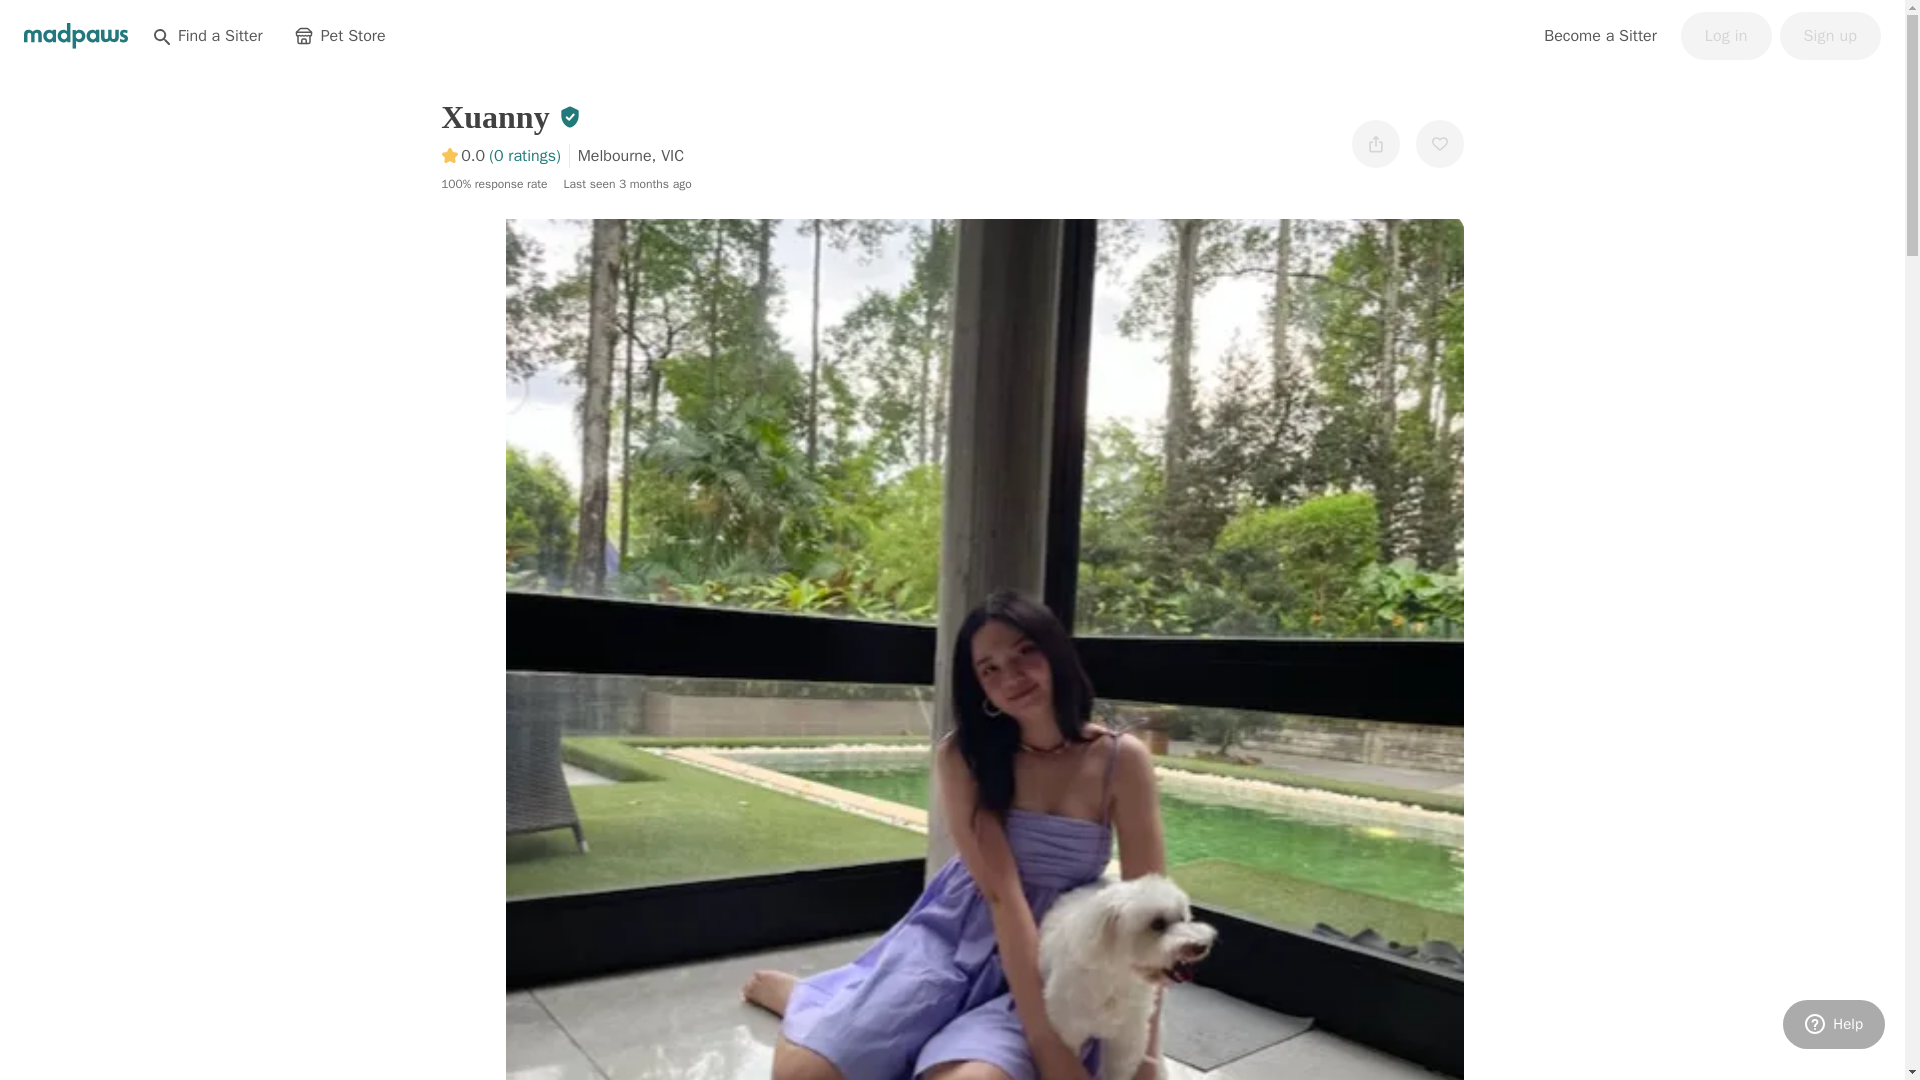 The image size is (1920, 1080). What do you see at coordinates (1830, 36) in the screenshot?
I see `Sign up` at bounding box center [1830, 36].